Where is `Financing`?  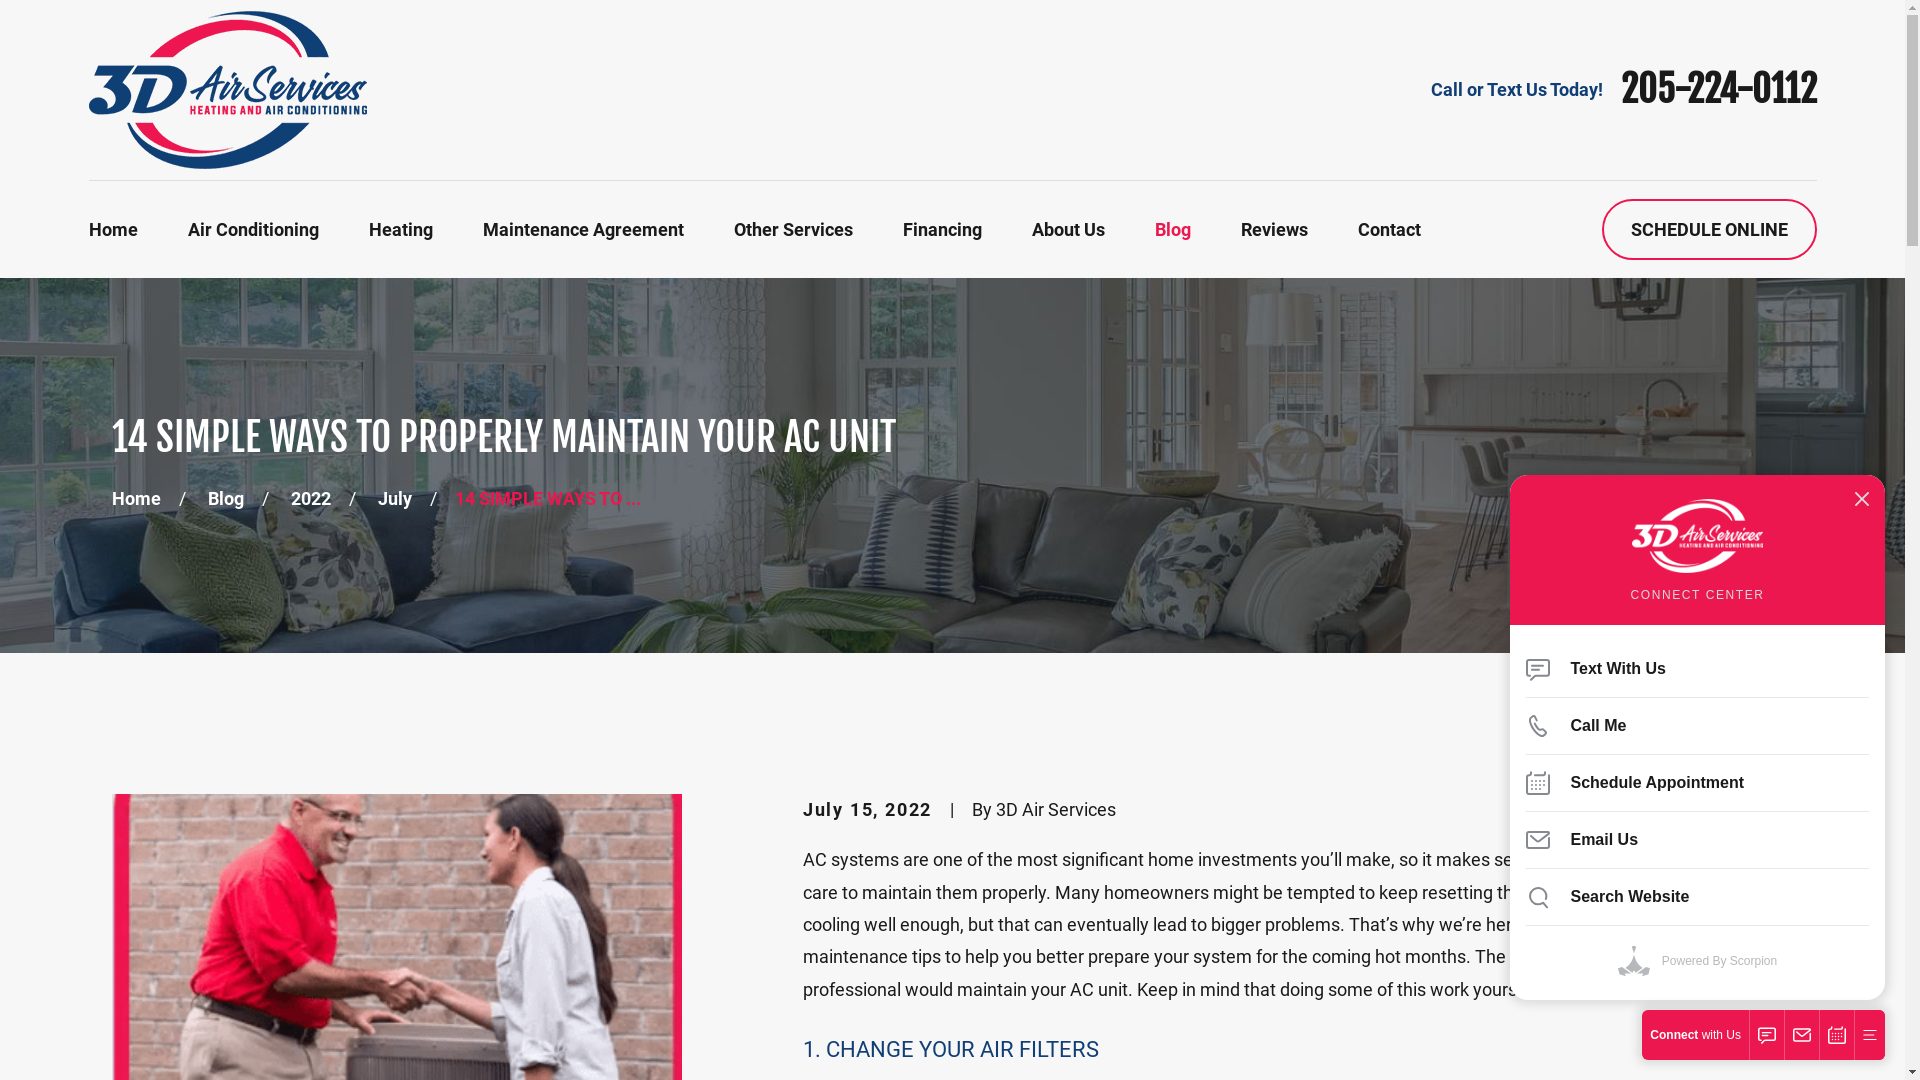 Financing is located at coordinates (942, 230).